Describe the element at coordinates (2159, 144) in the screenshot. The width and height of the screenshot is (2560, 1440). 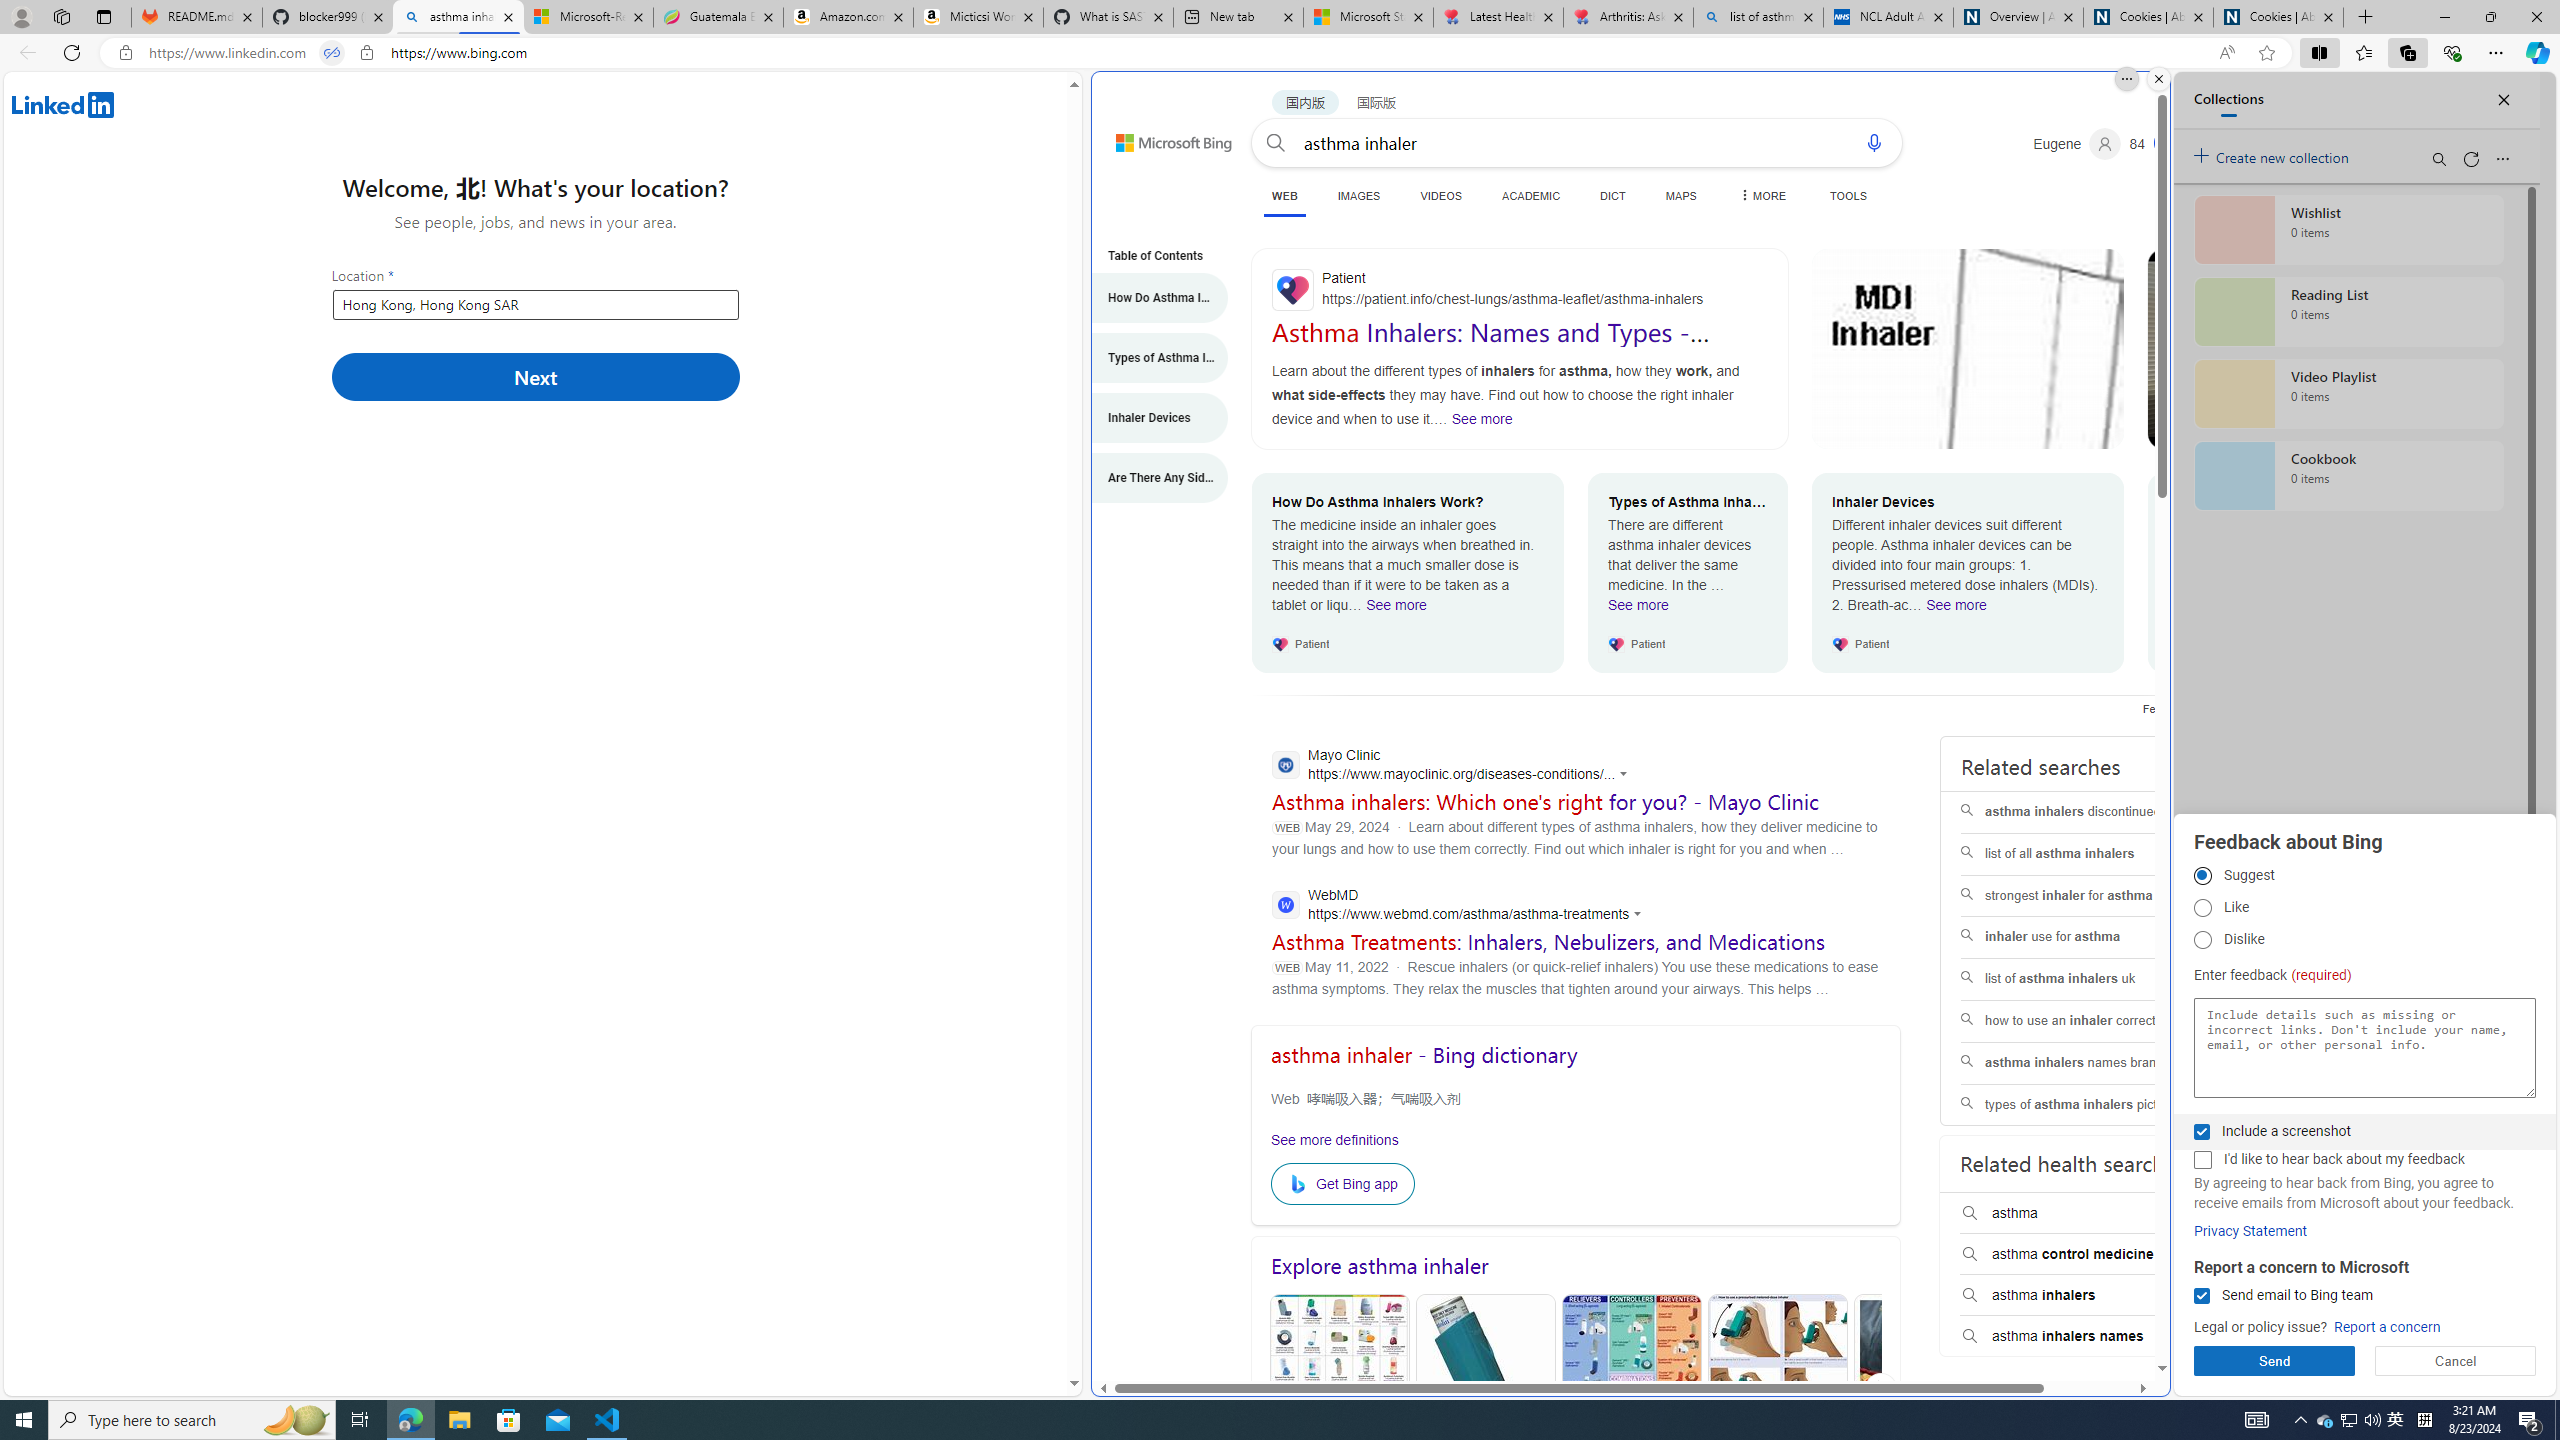
I see `Microsoft Rewards 81` at that location.